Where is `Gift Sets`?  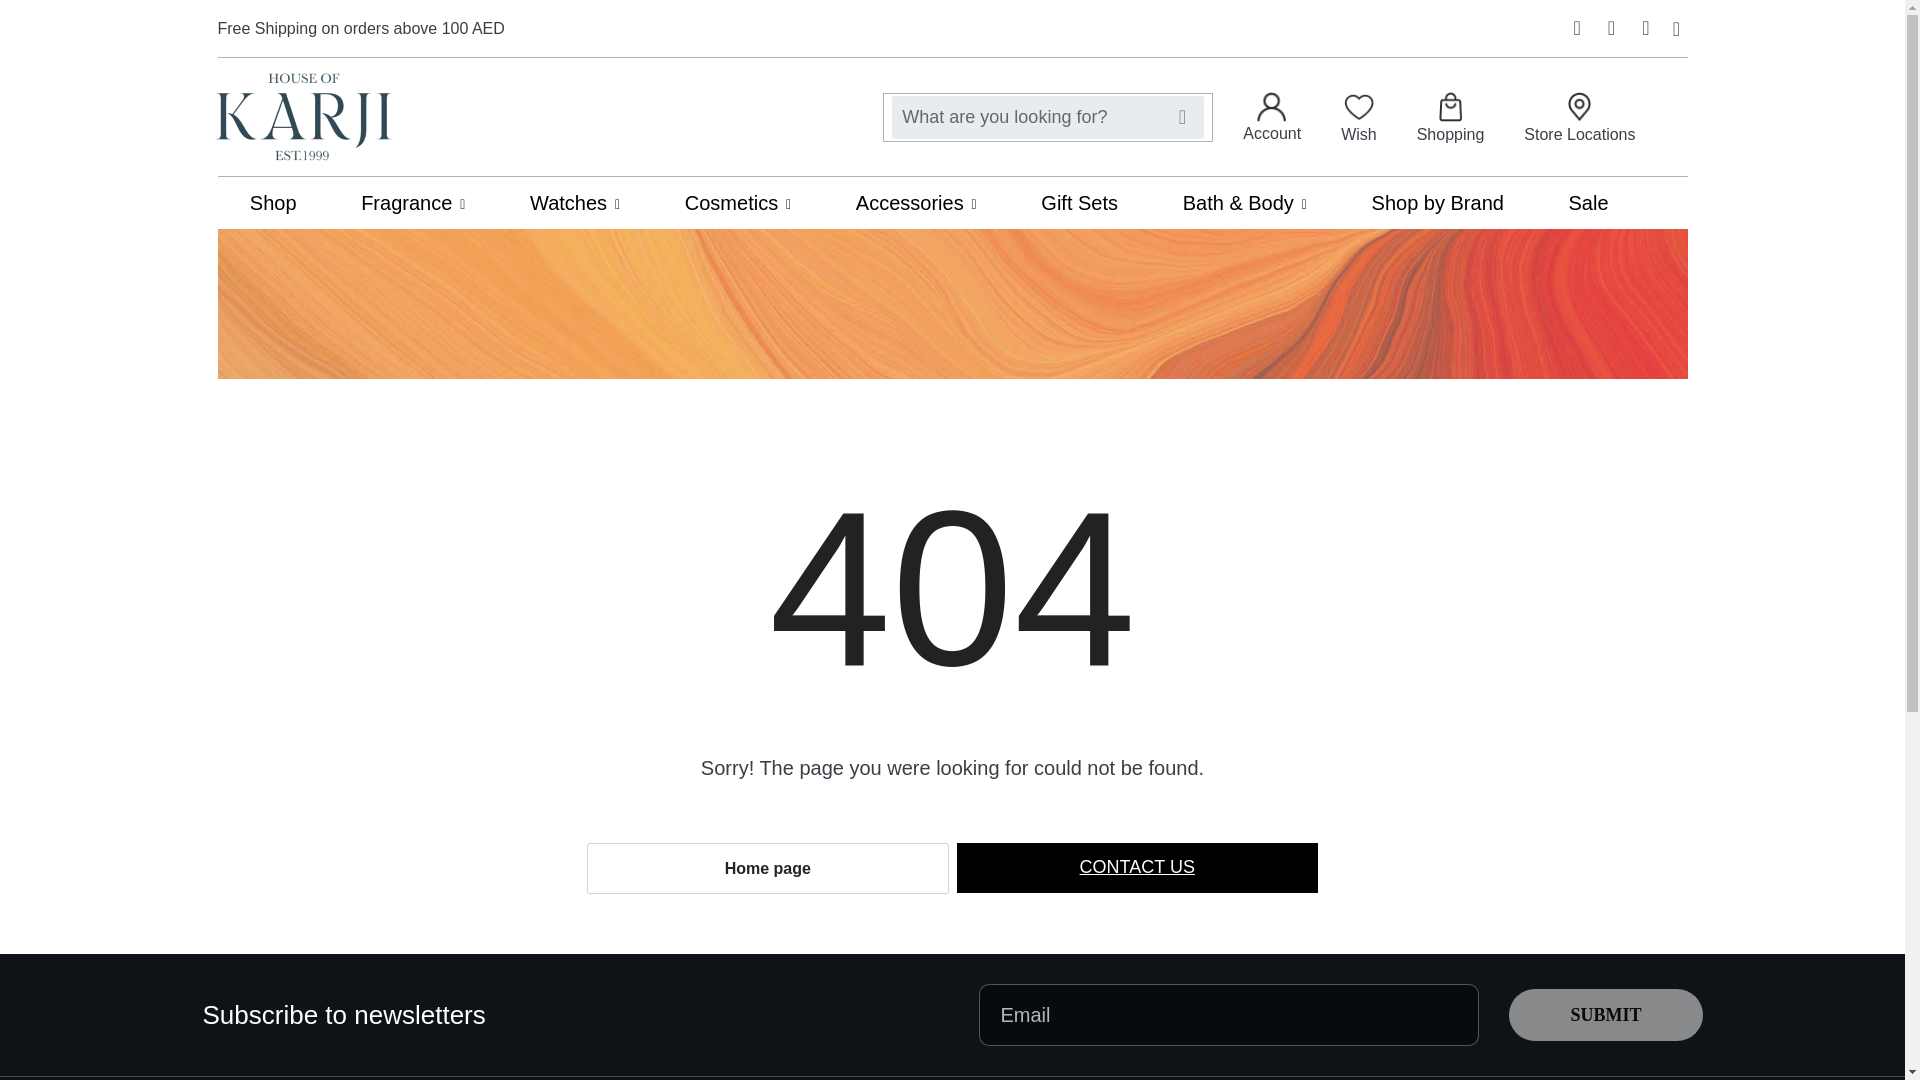
Gift Sets is located at coordinates (1078, 202).